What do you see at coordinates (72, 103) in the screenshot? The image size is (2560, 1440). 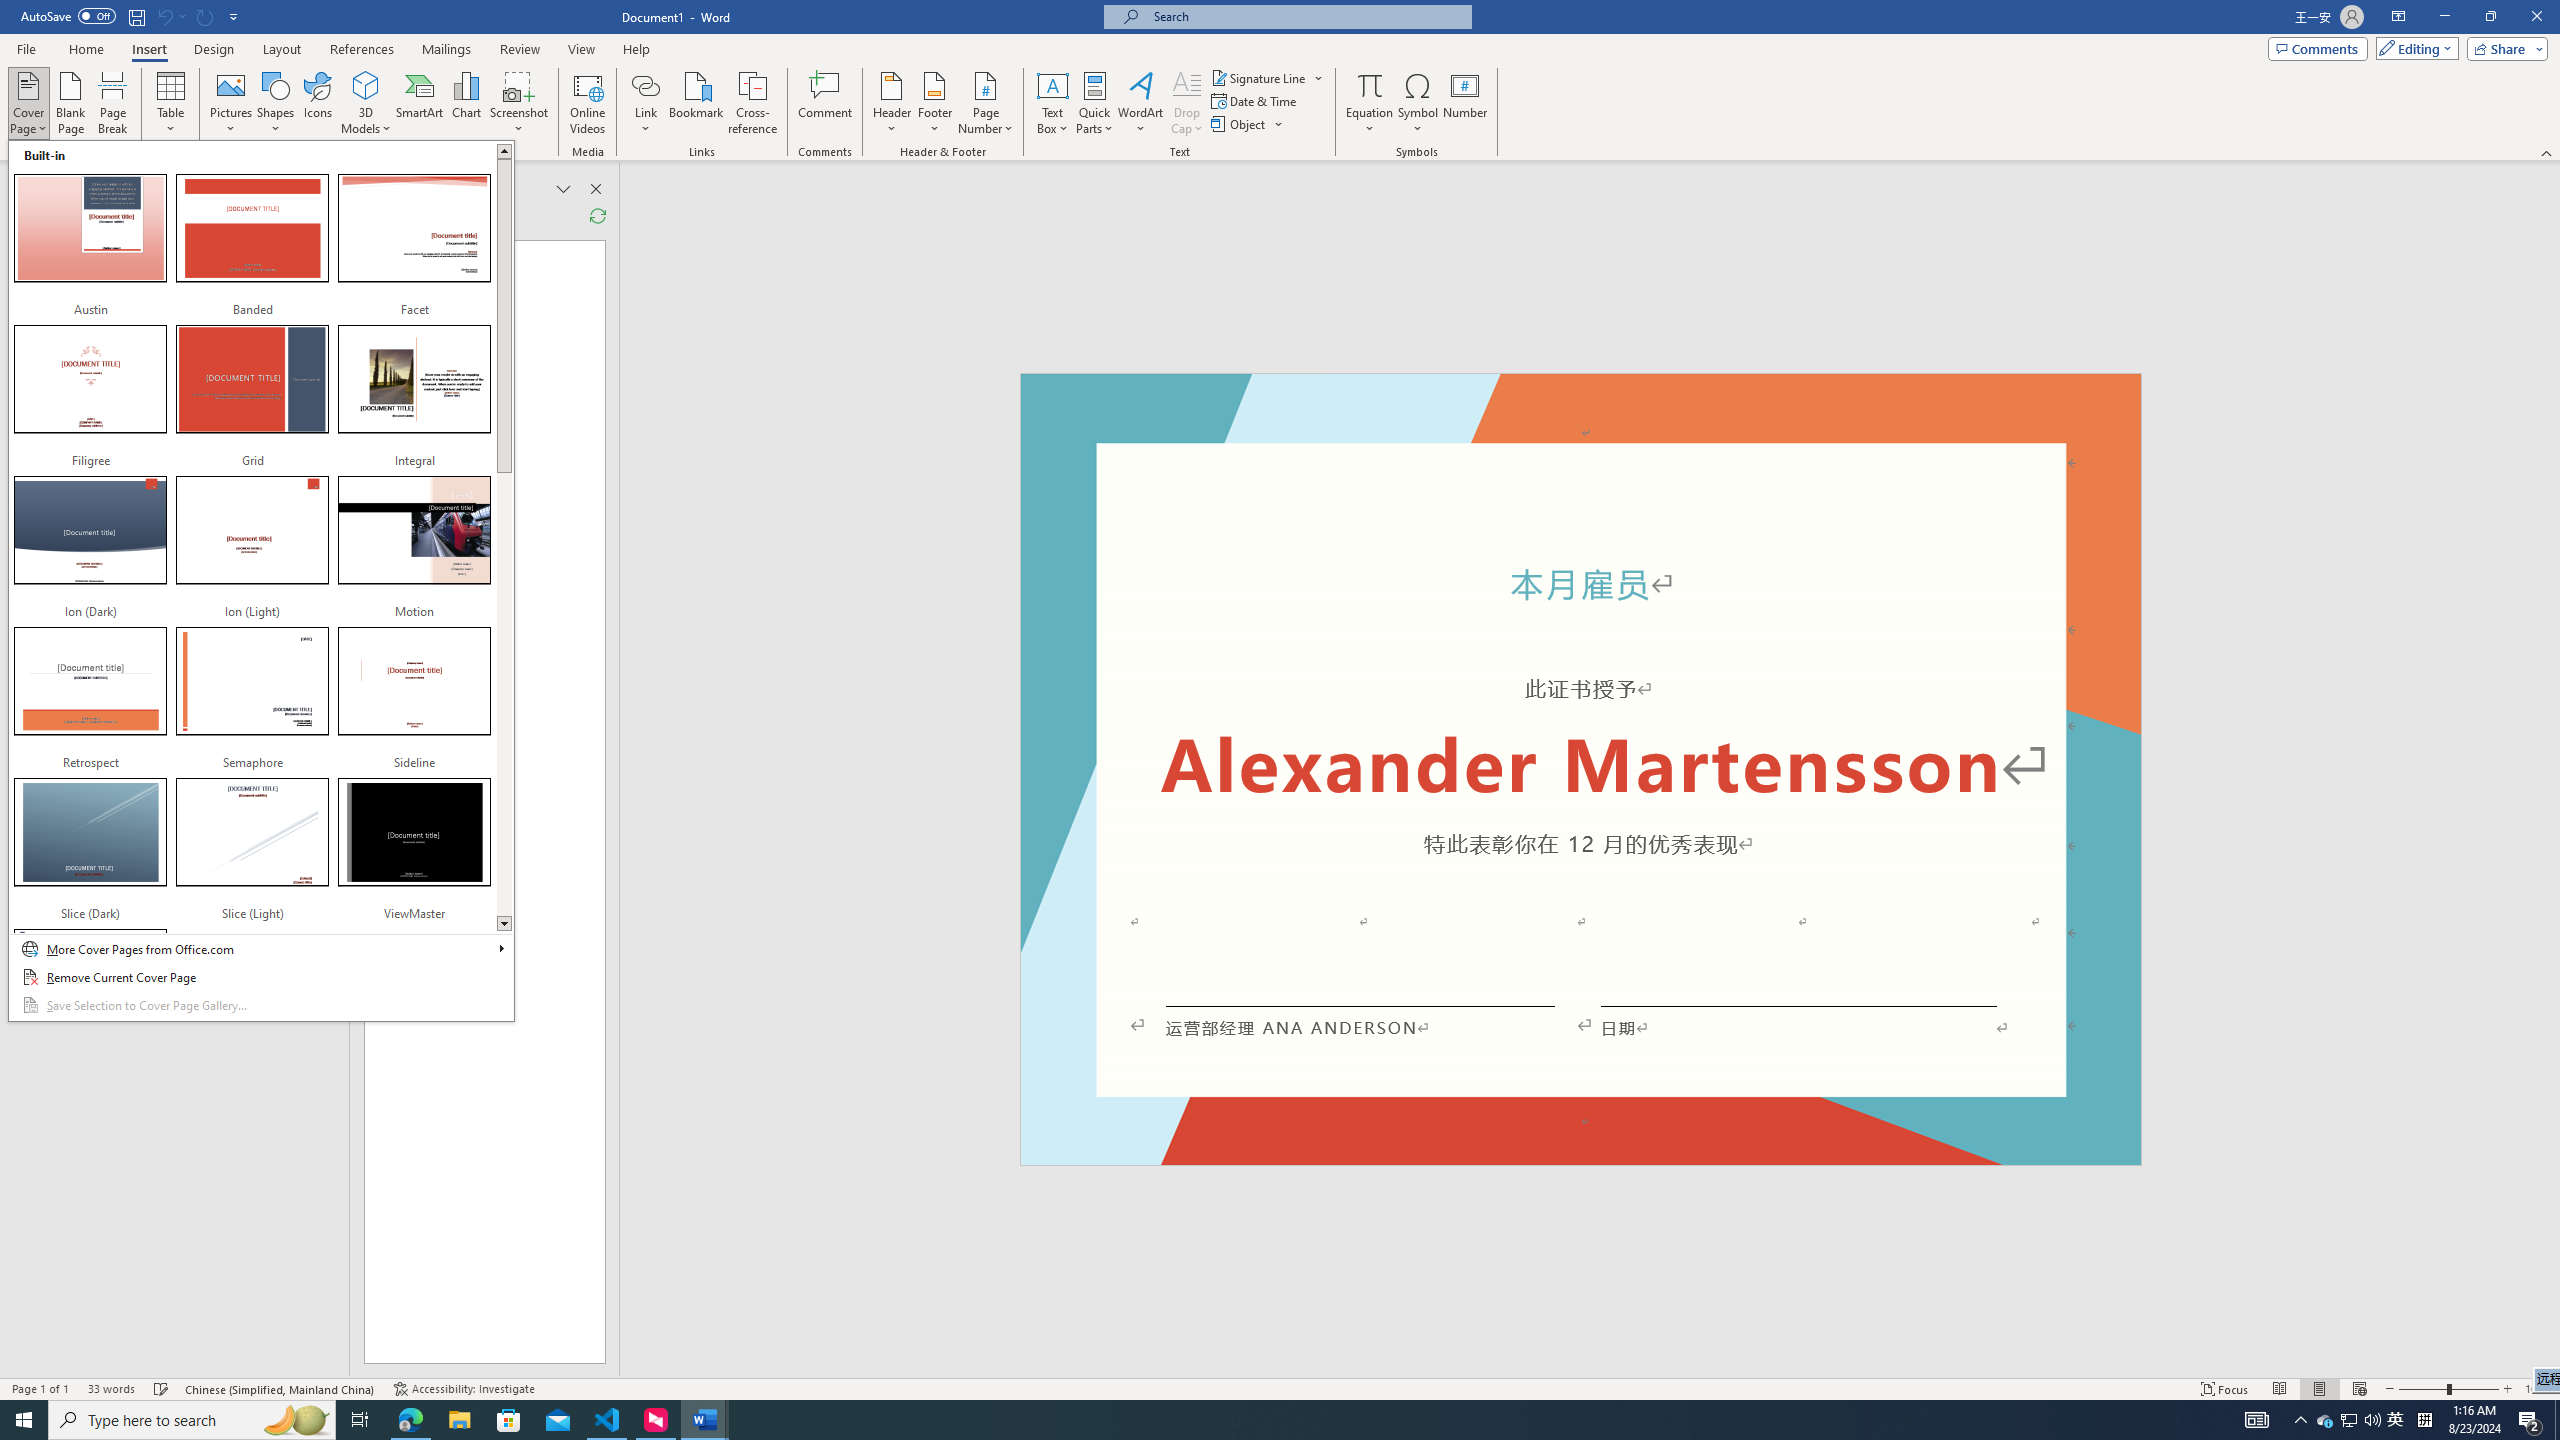 I see `Blank Page` at bounding box center [72, 103].